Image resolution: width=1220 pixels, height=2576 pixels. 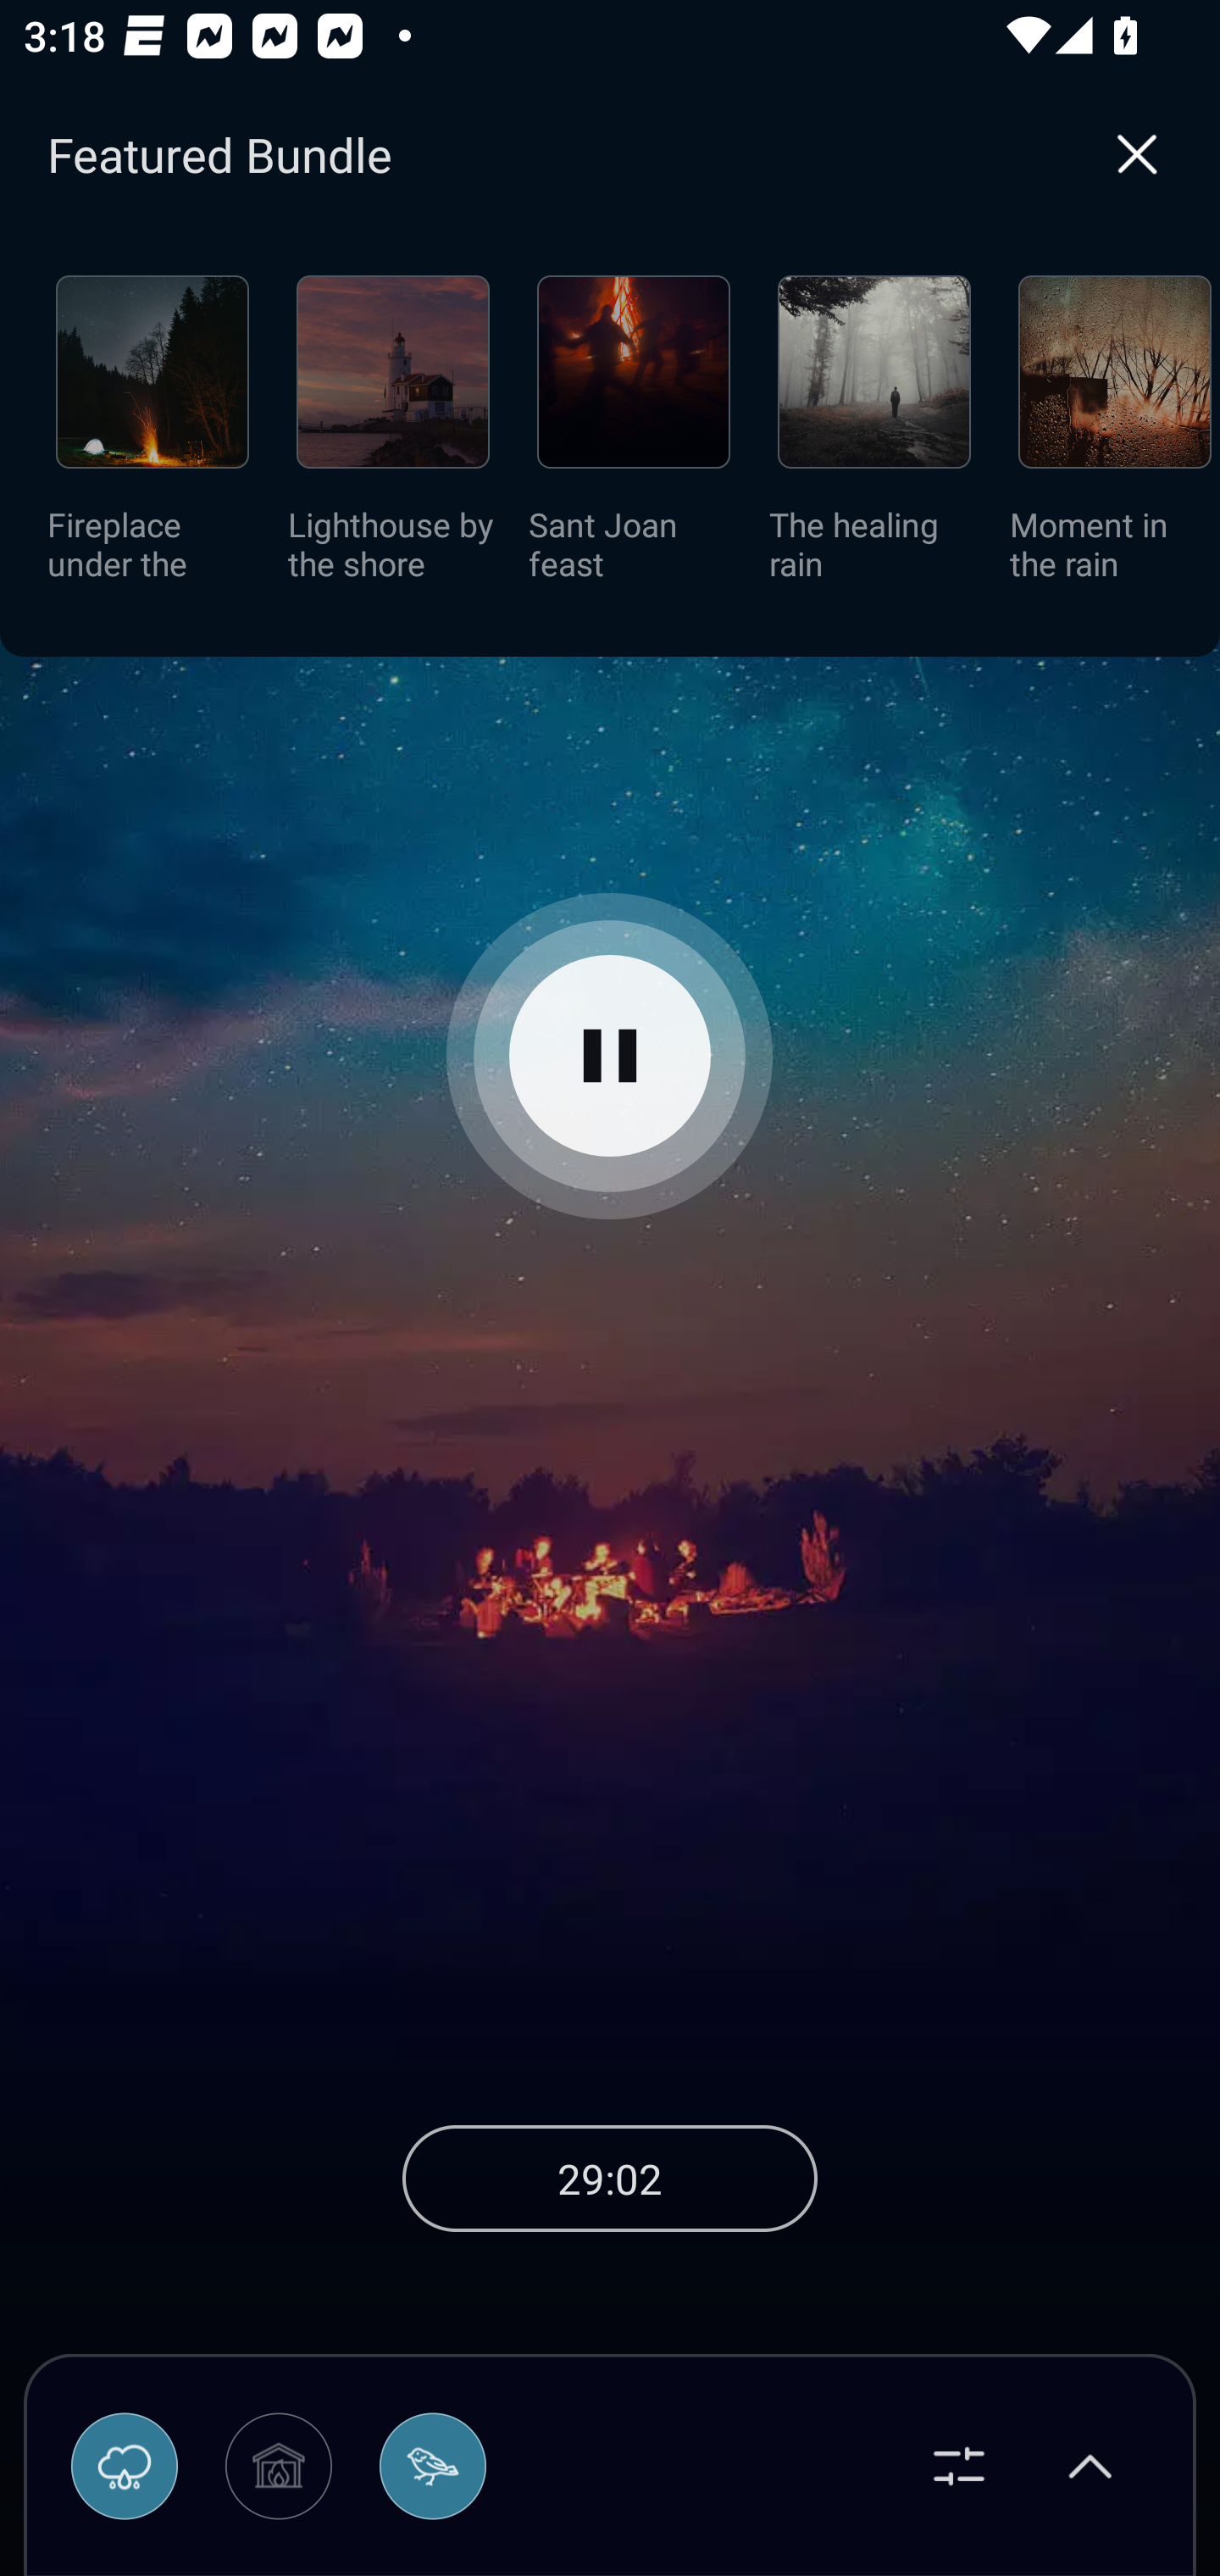 I want to click on Sant Joan feast, so click(x=634, y=439).